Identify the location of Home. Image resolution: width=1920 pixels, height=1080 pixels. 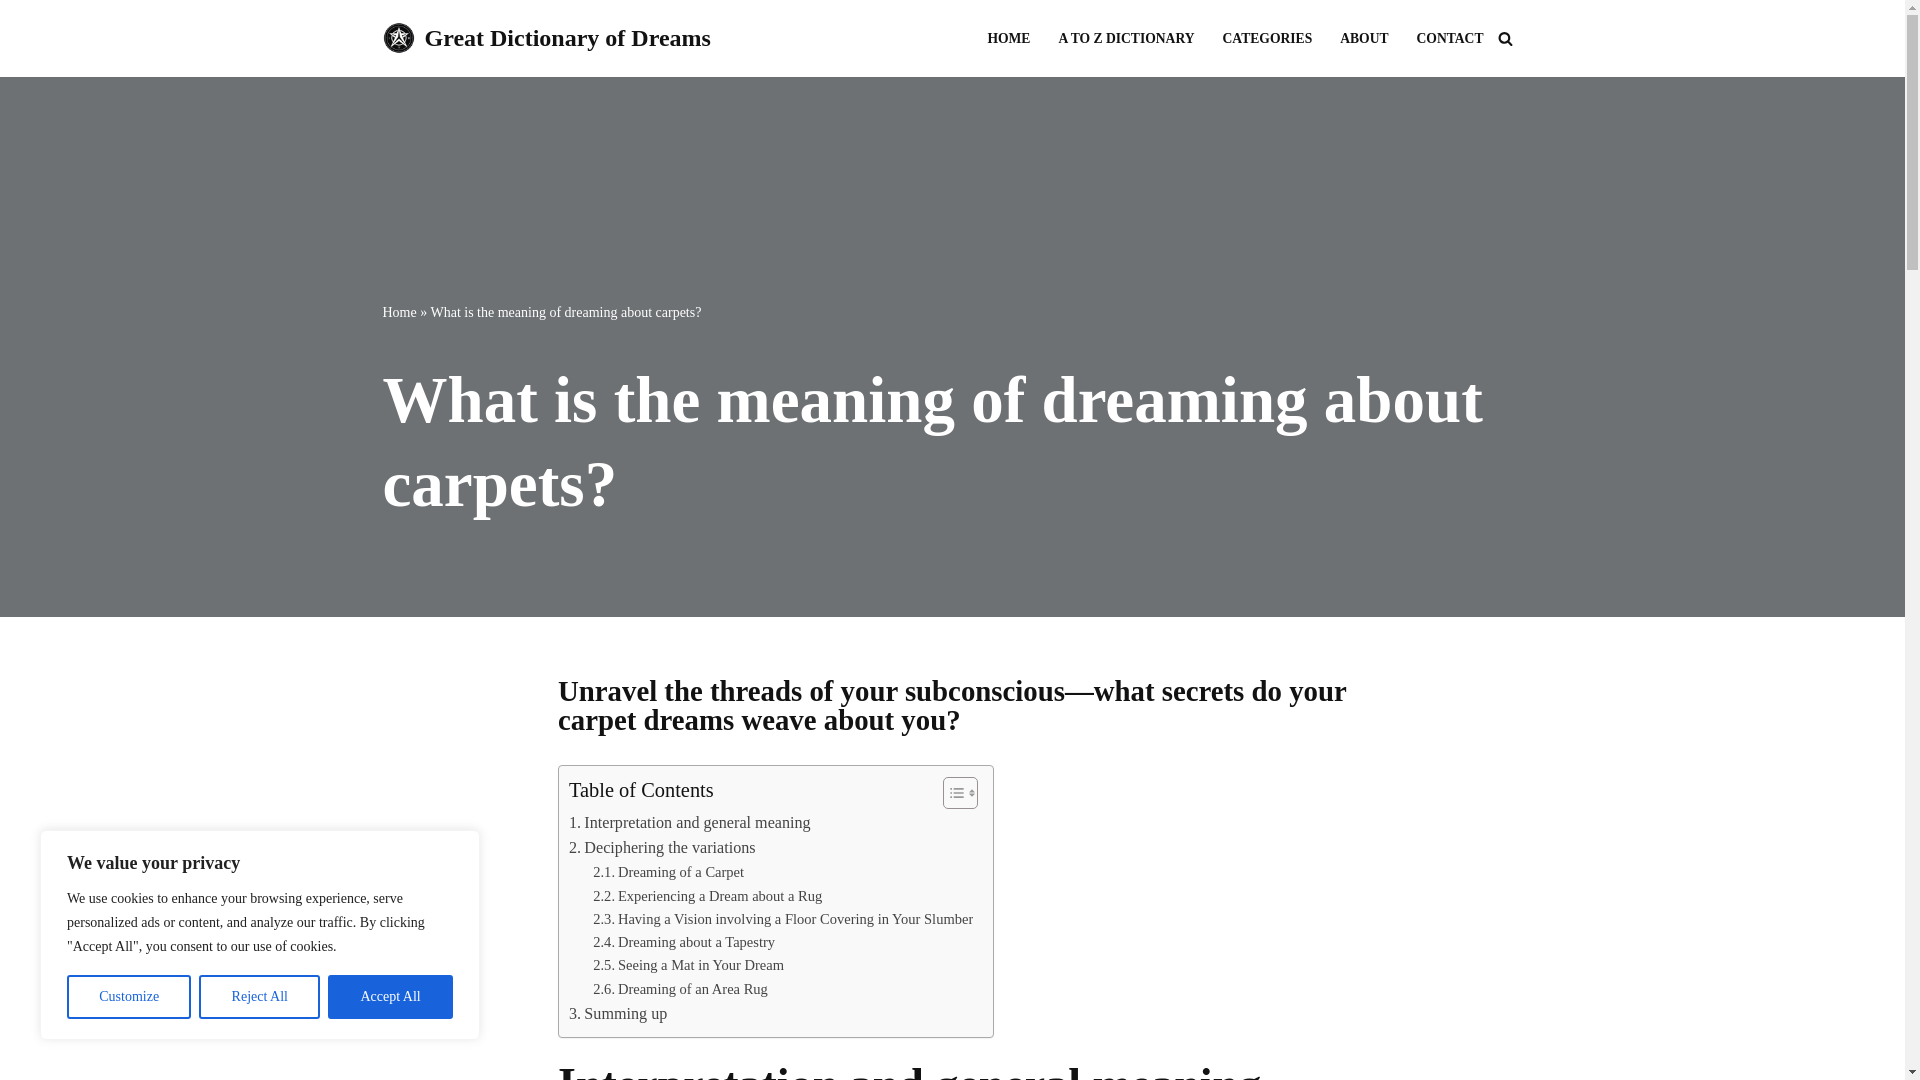
(399, 312).